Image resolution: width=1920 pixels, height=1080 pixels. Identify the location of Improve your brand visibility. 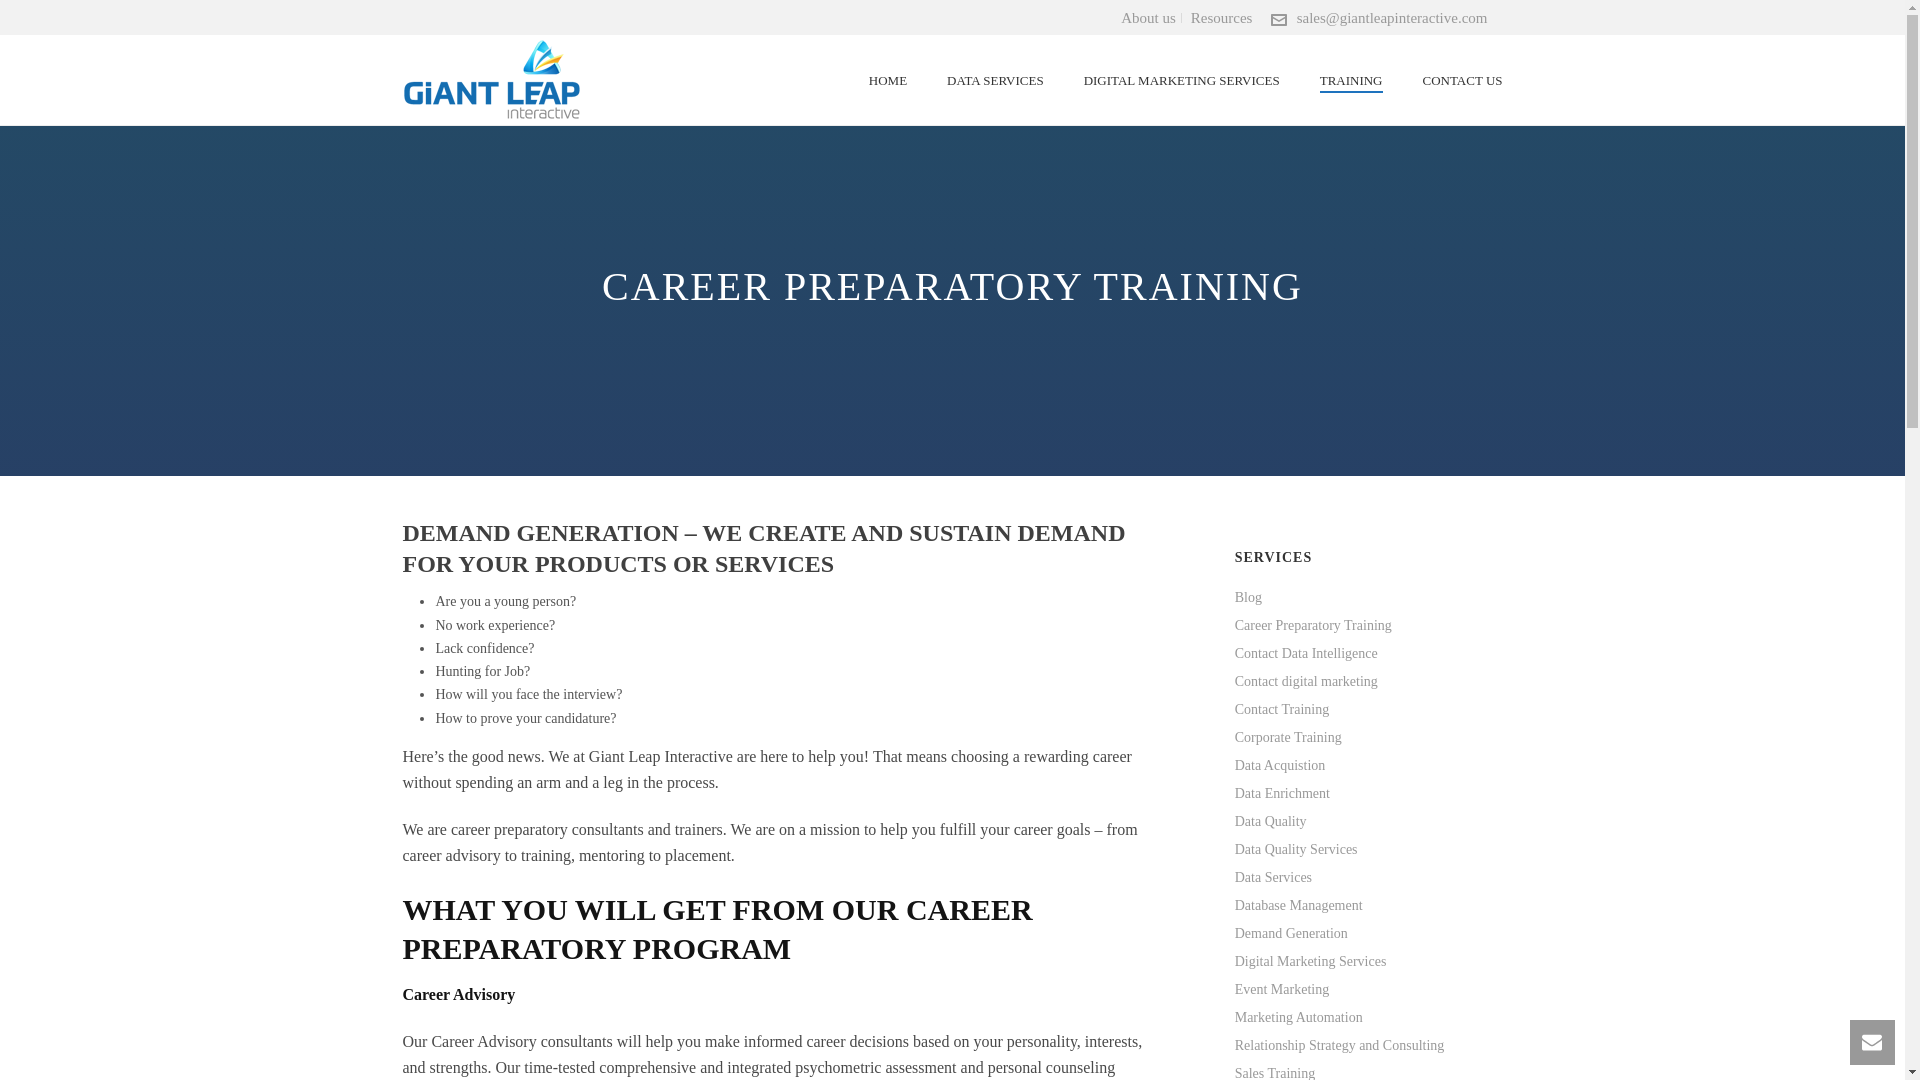
(491, 80).